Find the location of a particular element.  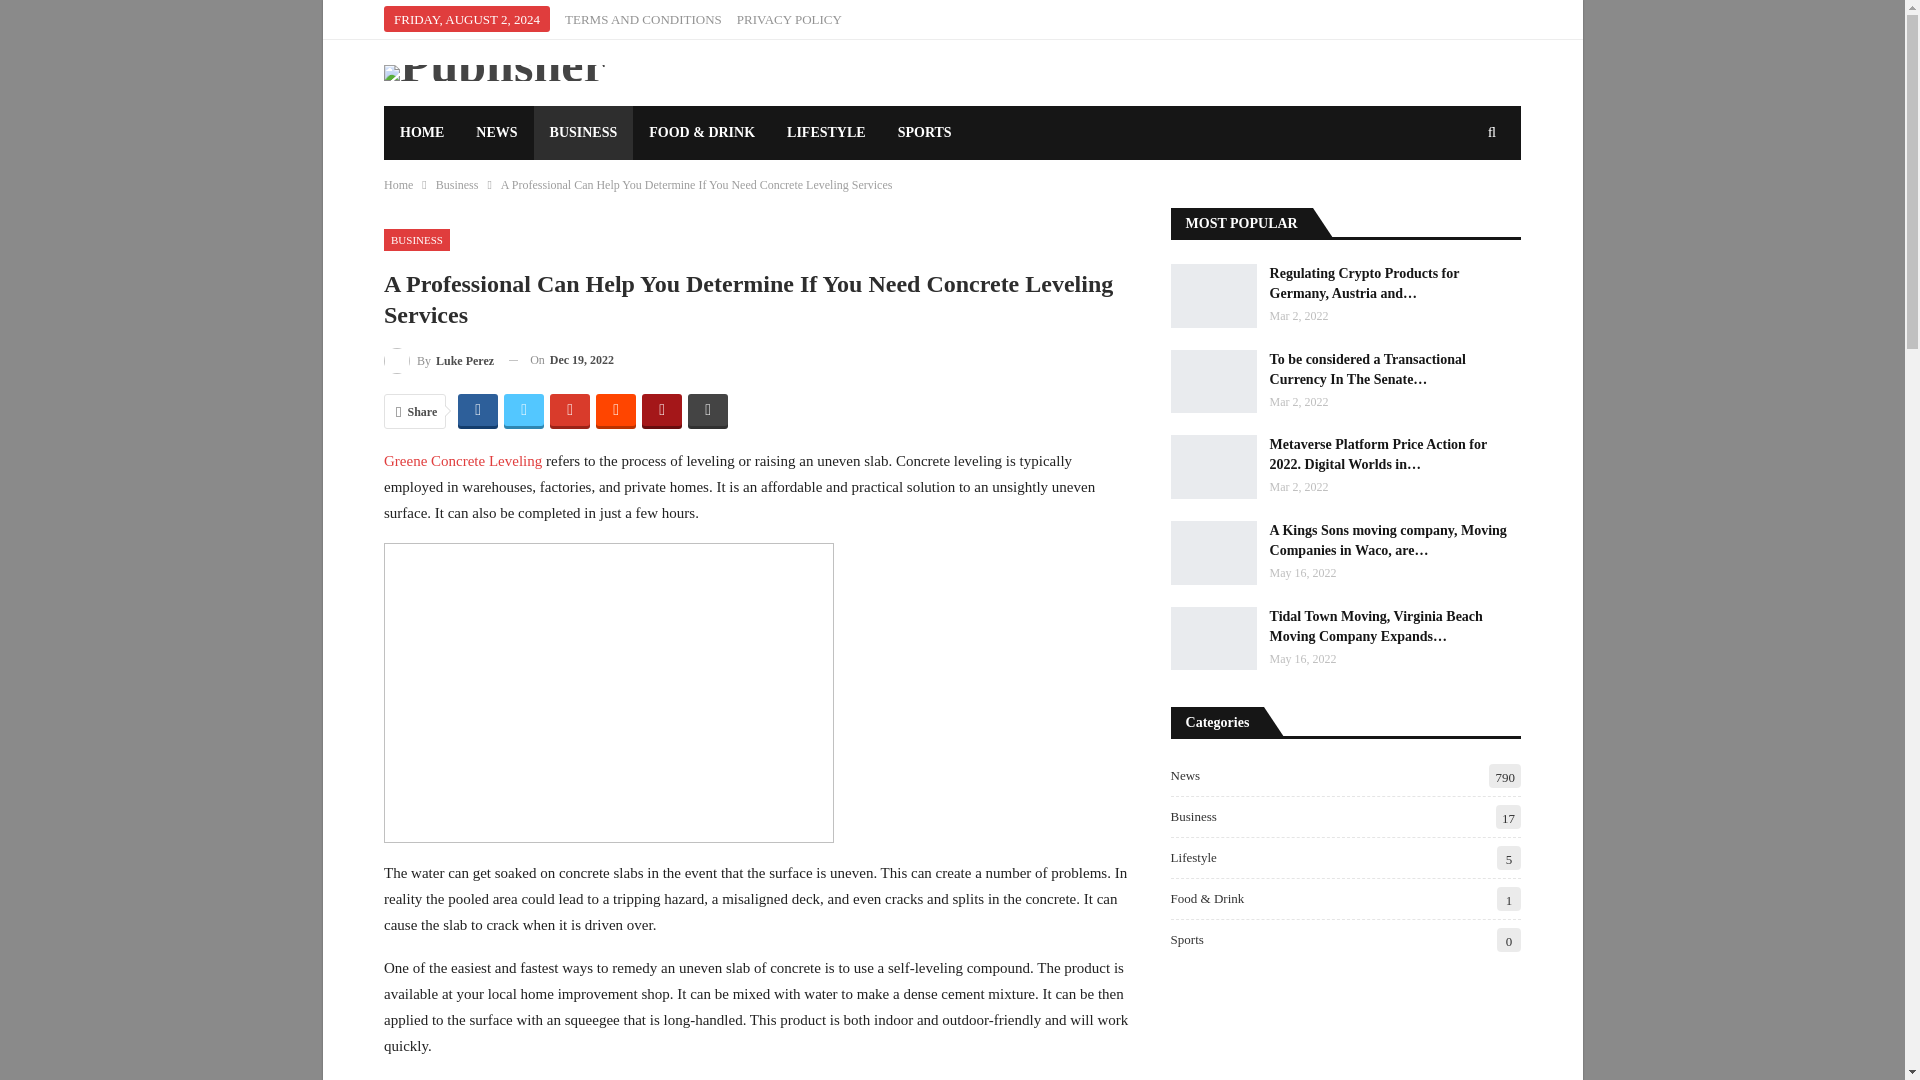

HOME is located at coordinates (422, 132).